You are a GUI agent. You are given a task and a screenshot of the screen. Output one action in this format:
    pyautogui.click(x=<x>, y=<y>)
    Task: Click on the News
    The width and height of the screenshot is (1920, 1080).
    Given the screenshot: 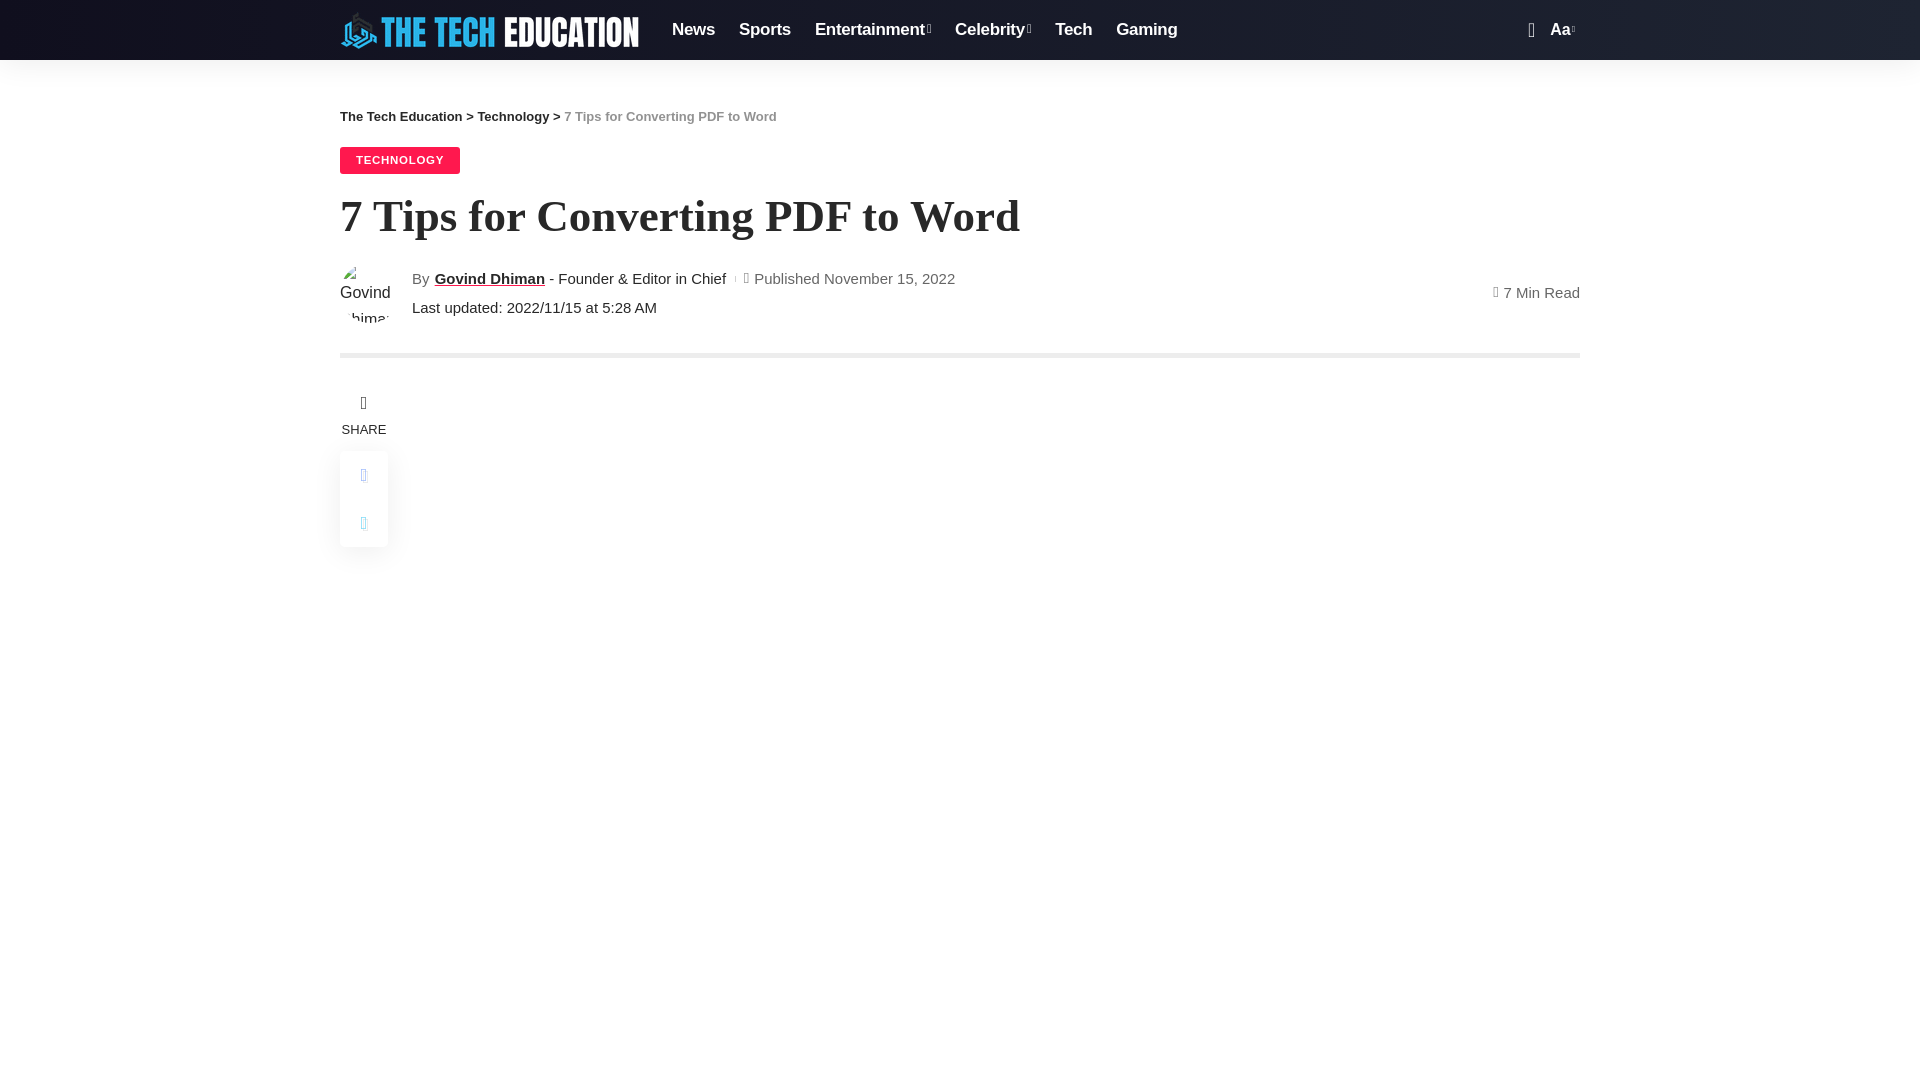 What is the action you would take?
    pyautogui.click(x=694, y=30)
    